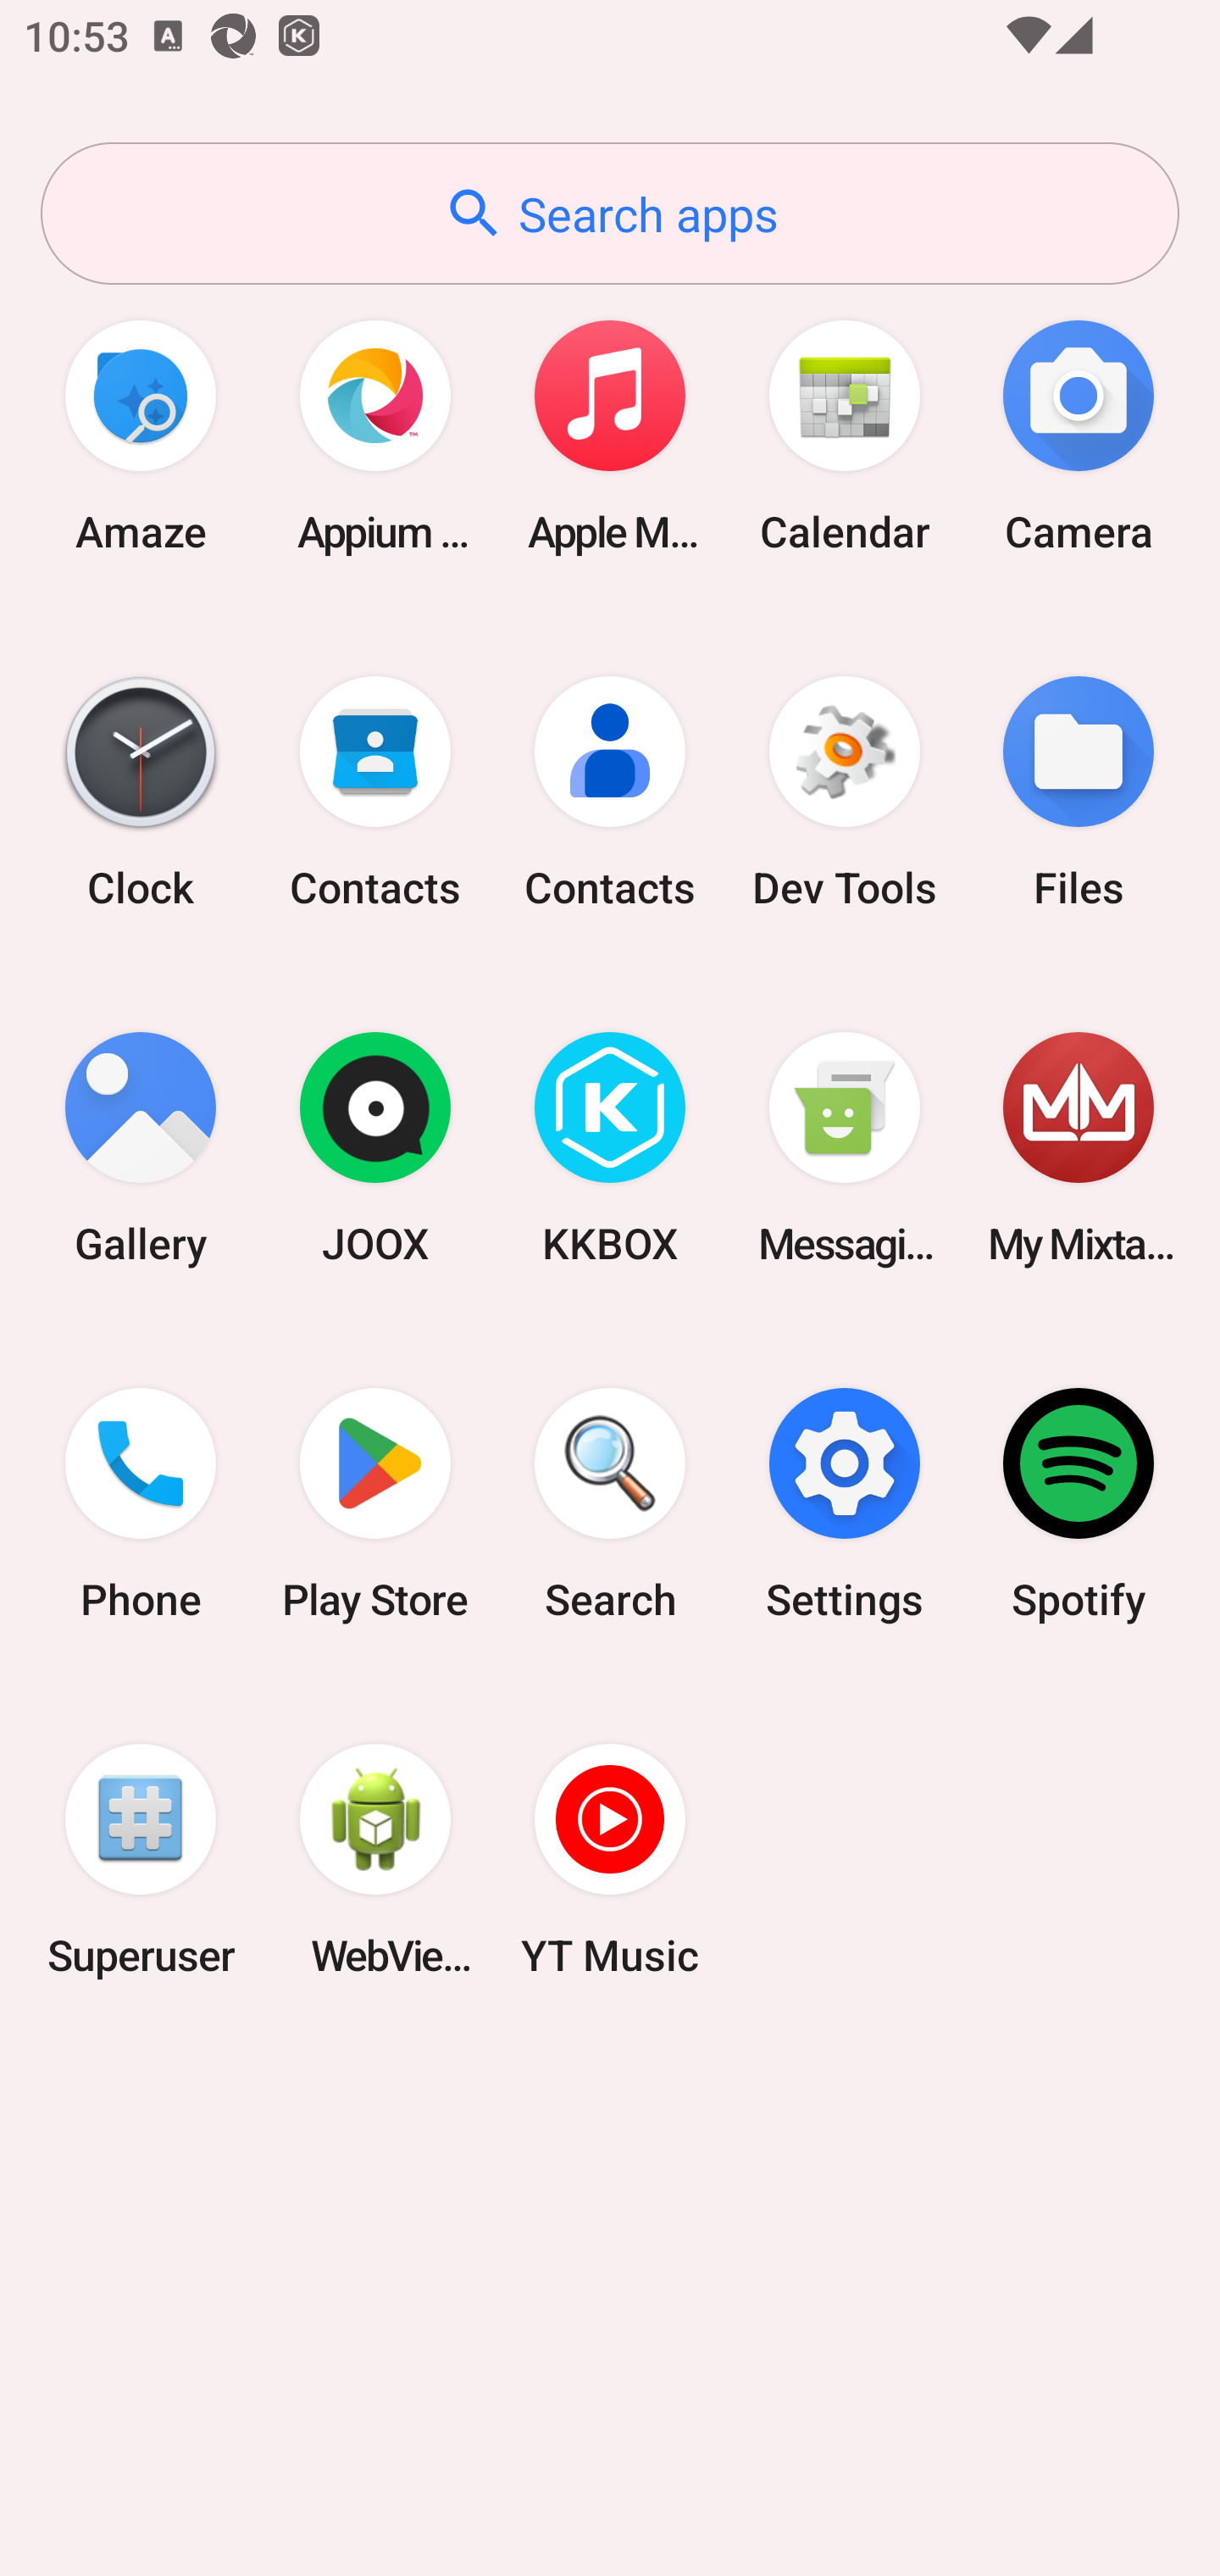  Describe the element at coordinates (610, 436) in the screenshot. I see `Apple Music` at that location.